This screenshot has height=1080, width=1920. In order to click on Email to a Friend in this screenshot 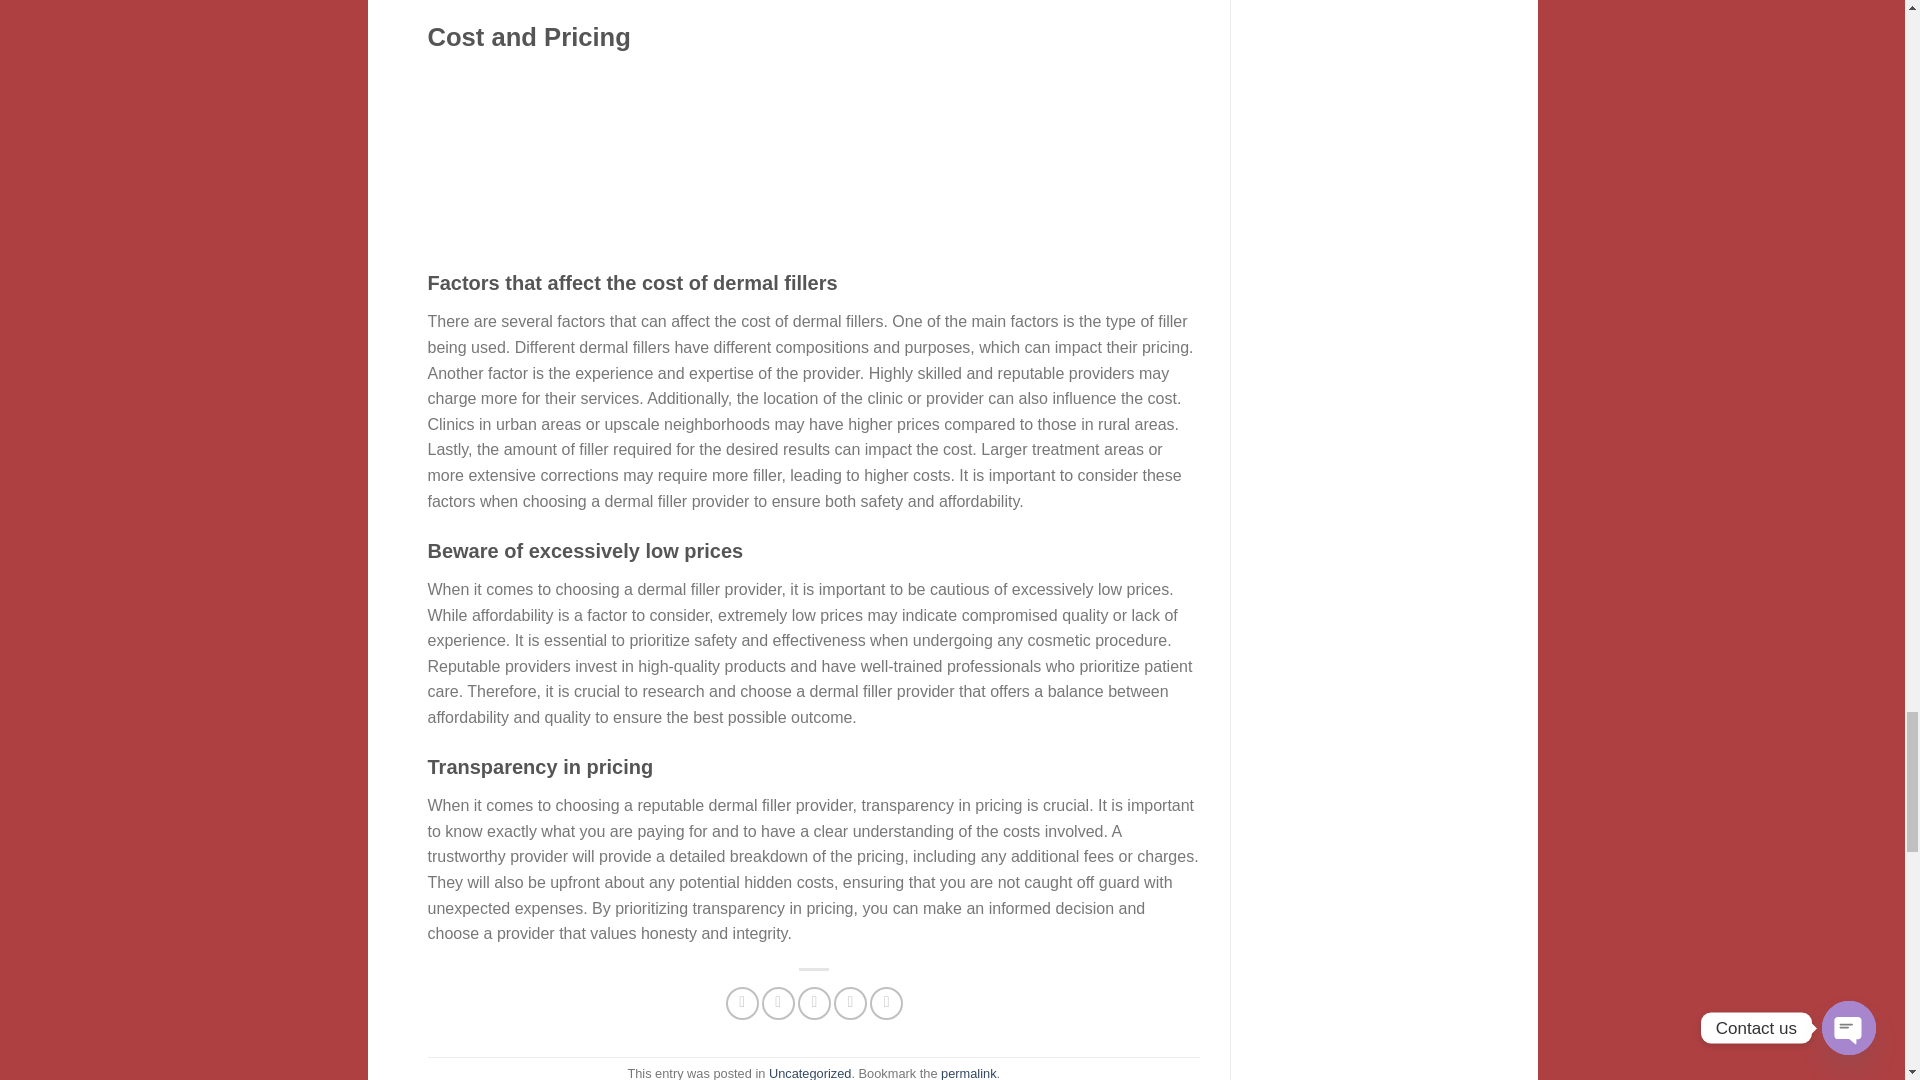, I will do `click(814, 1003)`.